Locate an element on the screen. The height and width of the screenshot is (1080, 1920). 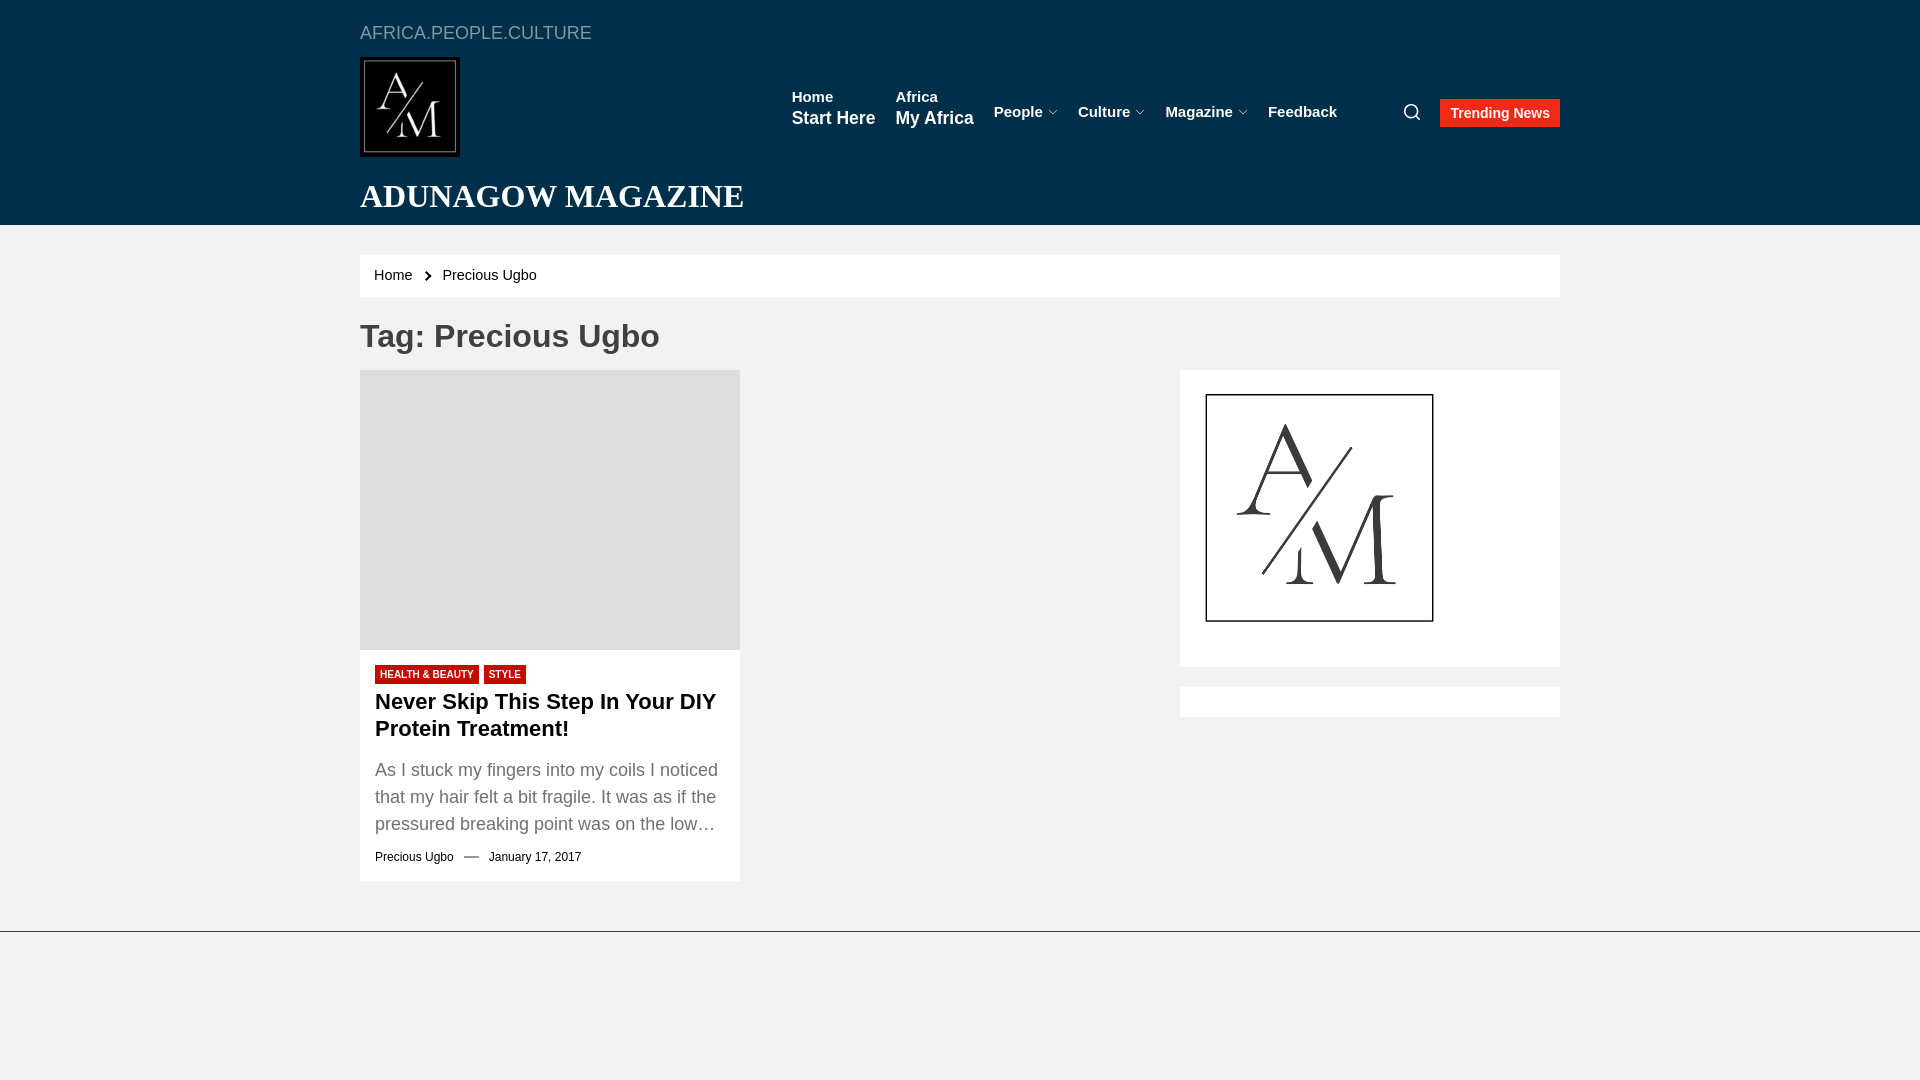
Feedback is located at coordinates (1302, 112).